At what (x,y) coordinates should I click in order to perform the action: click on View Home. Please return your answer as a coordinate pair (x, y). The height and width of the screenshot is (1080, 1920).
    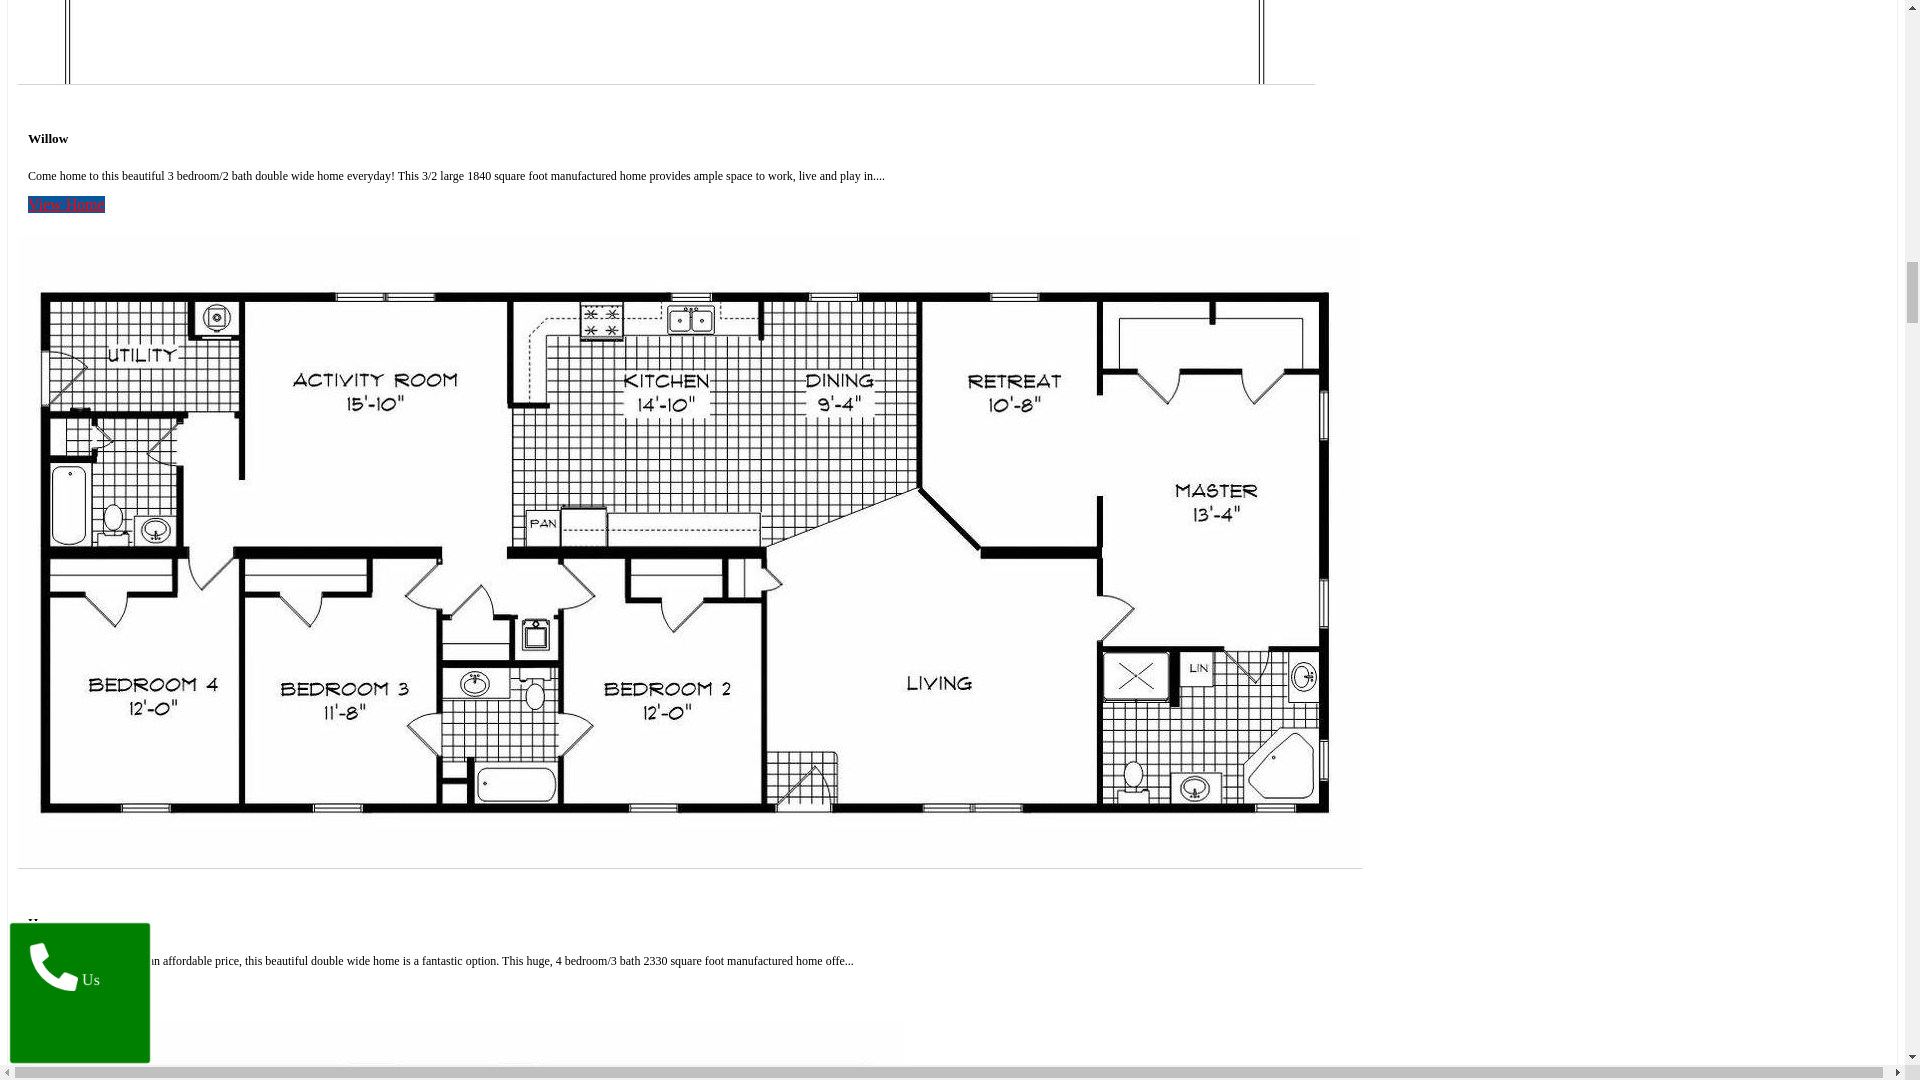
    Looking at the image, I should click on (66, 204).